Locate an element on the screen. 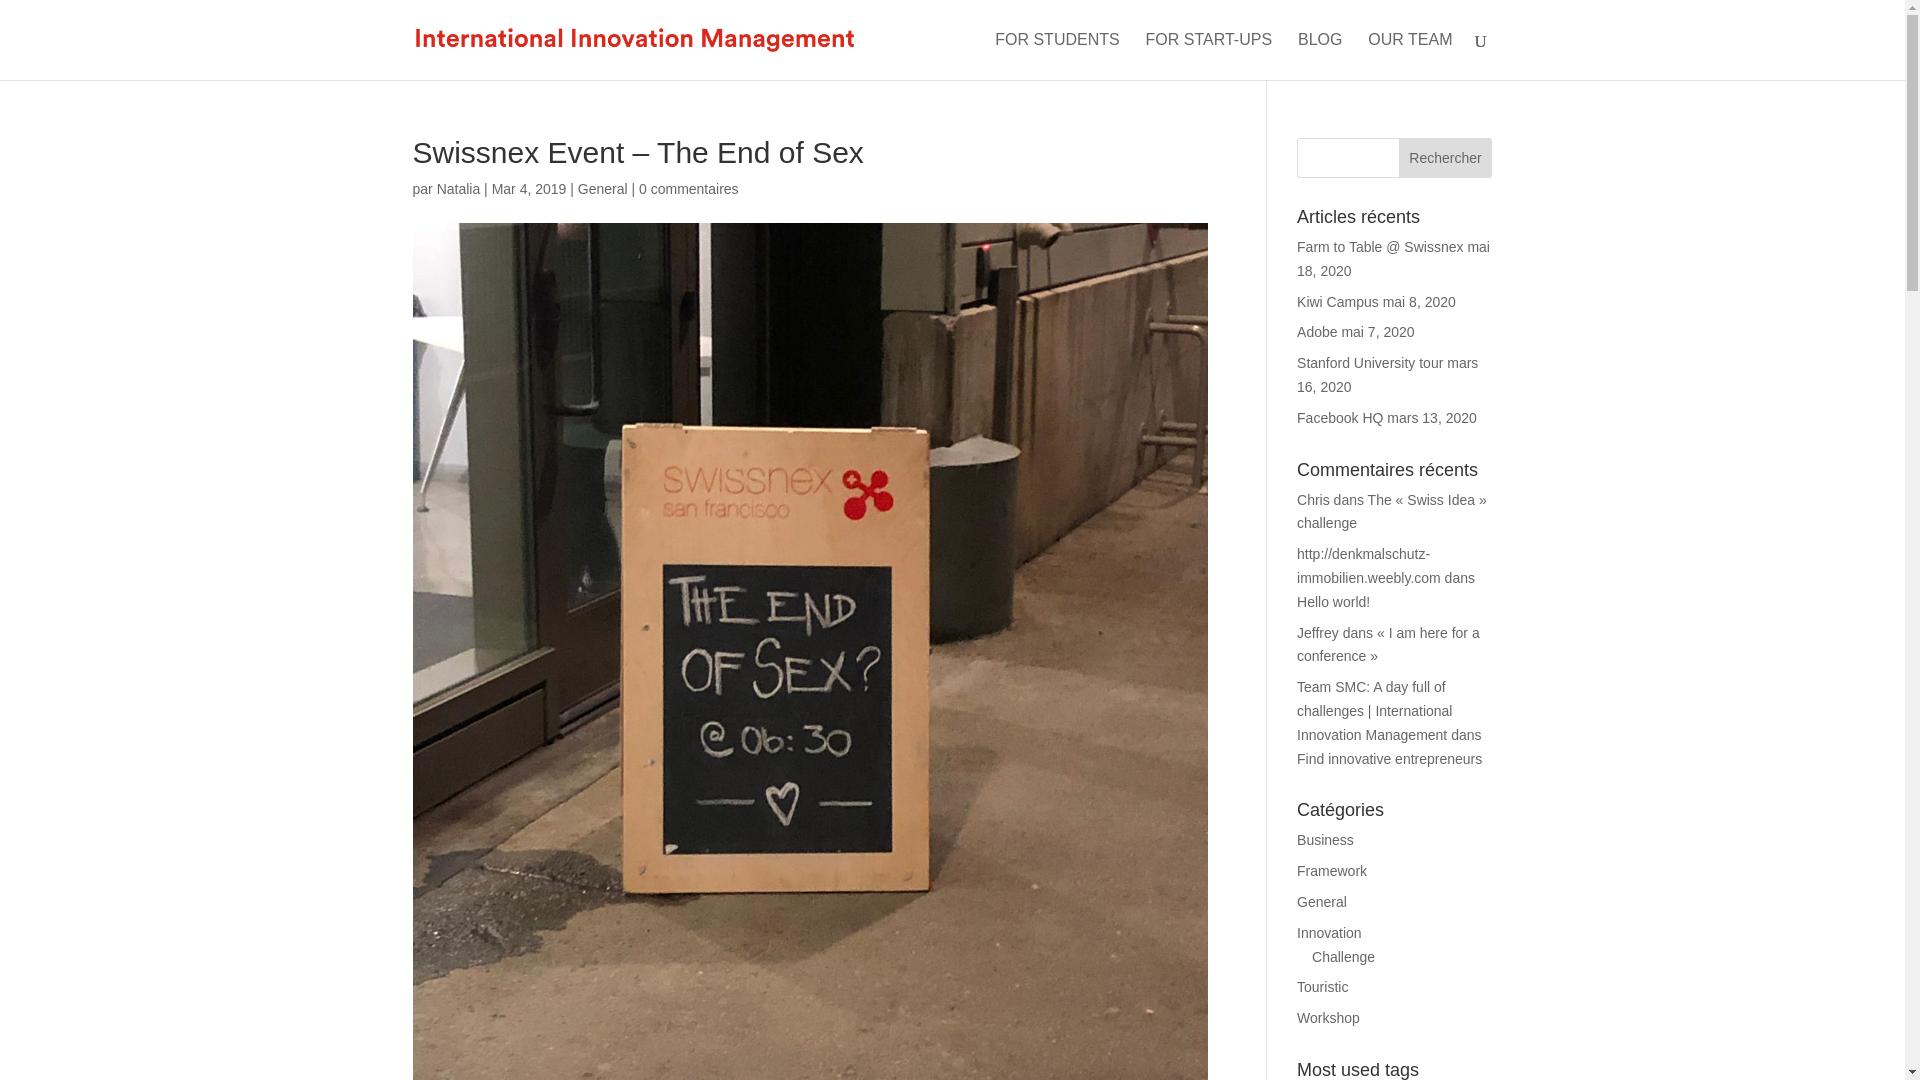 The image size is (1920, 1080). Jeffrey is located at coordinates (1318, 633).